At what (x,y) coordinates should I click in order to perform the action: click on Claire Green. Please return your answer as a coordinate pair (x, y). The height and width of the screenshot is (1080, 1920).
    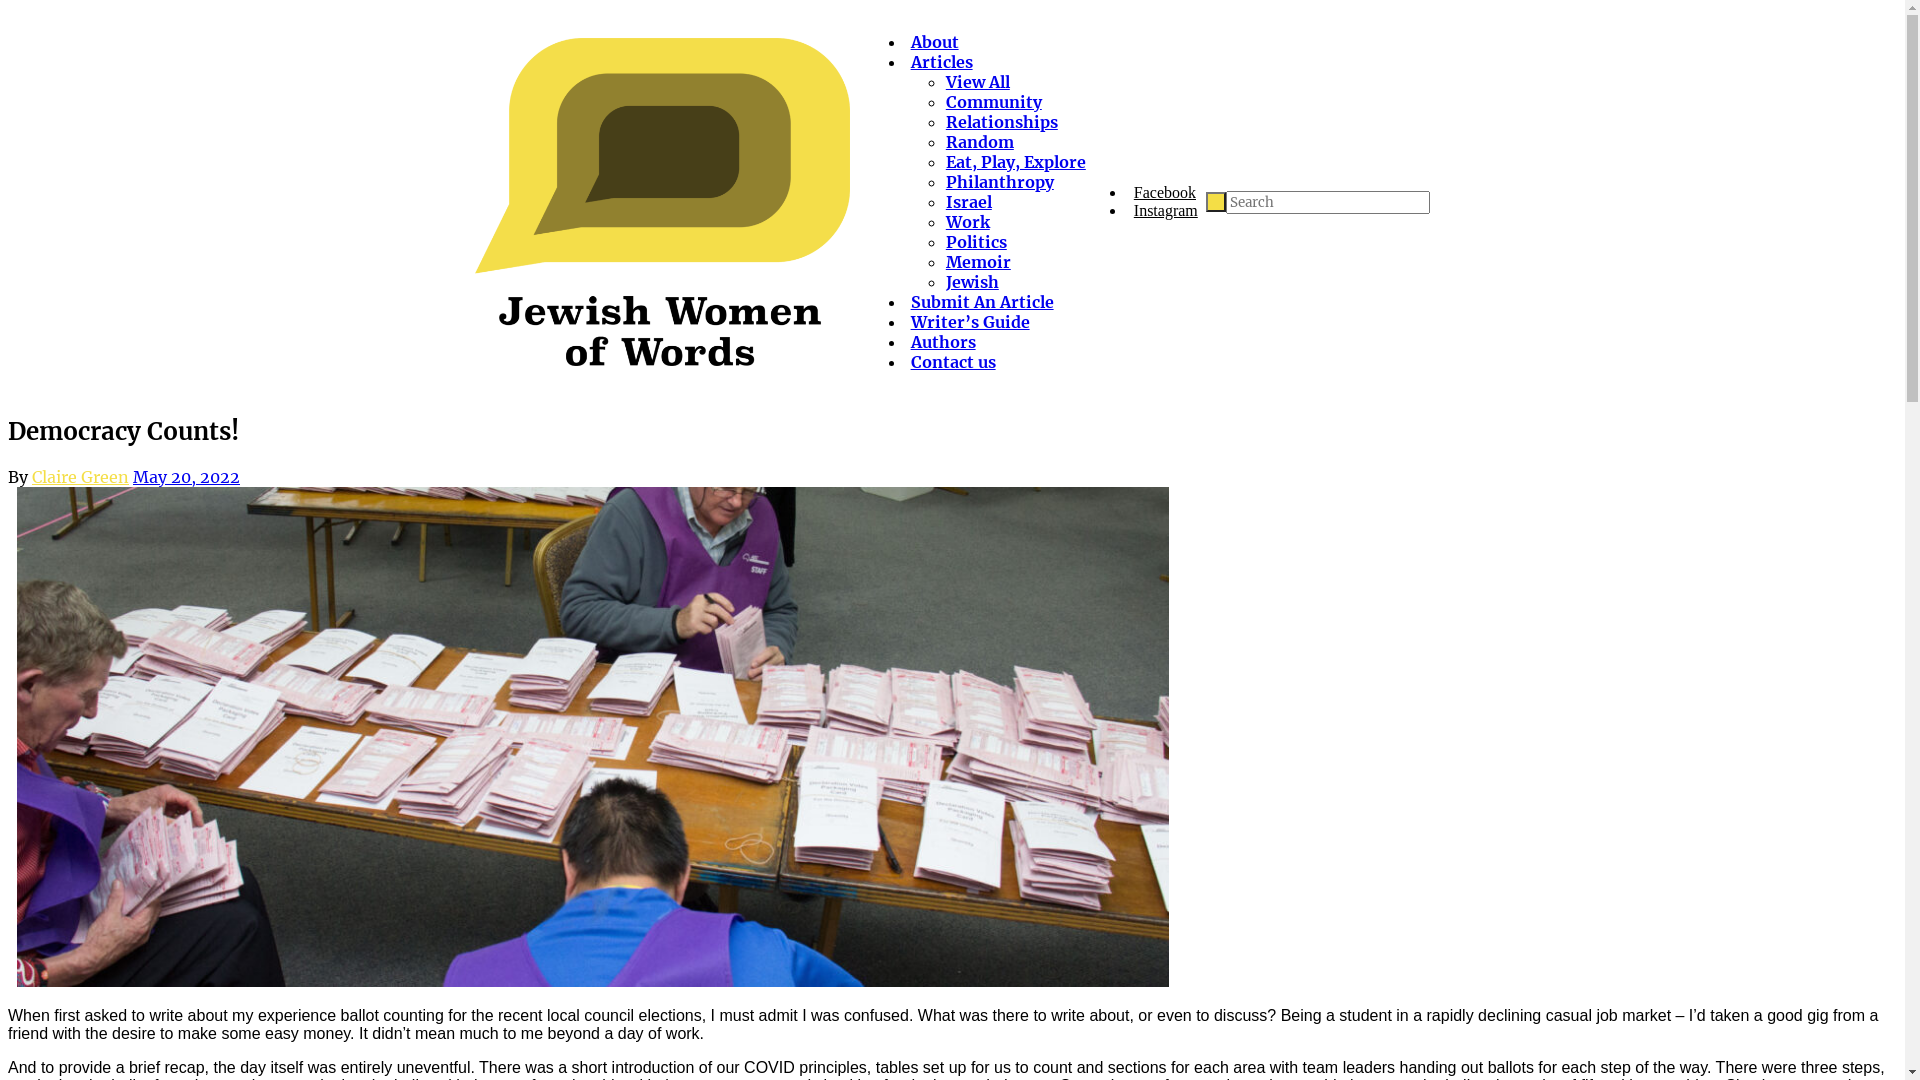
    Looking at the image, I should click on (80, 477).